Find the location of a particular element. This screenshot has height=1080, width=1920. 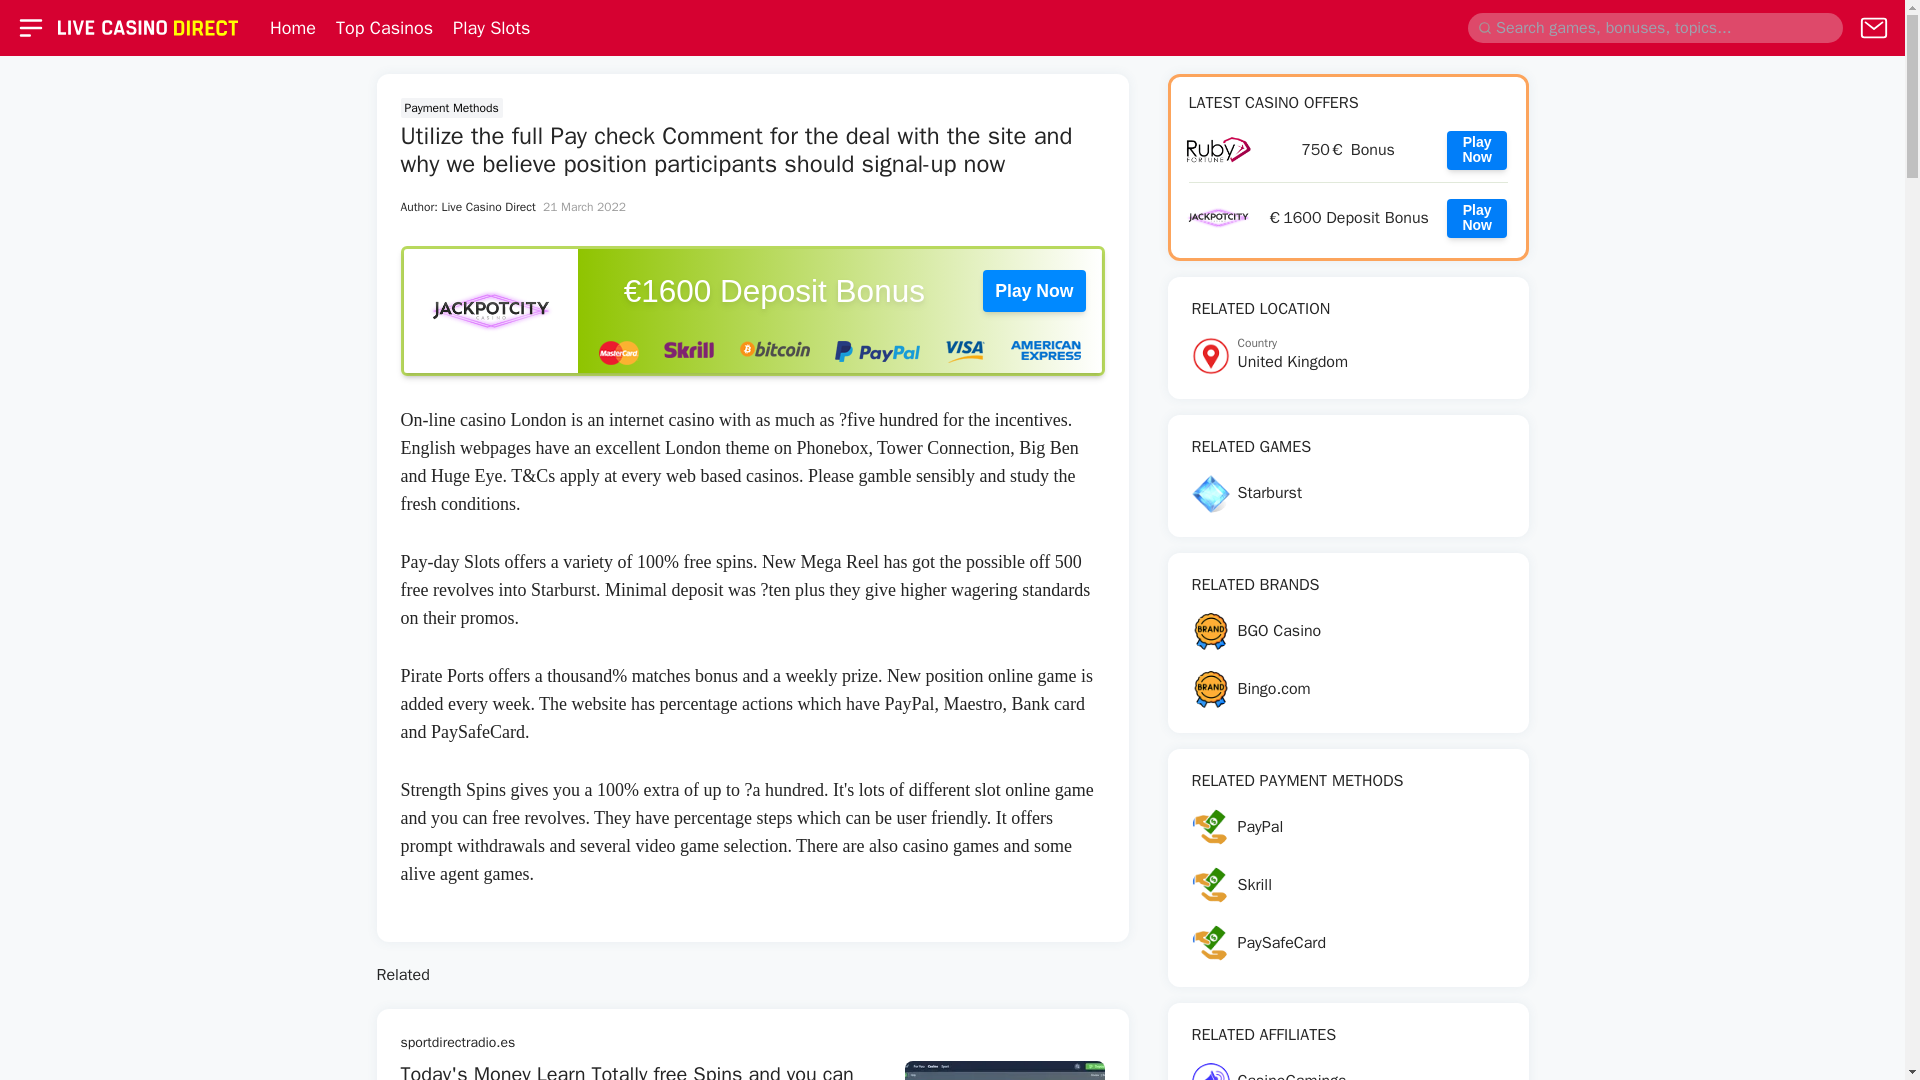

Starburst is located at coordinates (1348, 494).